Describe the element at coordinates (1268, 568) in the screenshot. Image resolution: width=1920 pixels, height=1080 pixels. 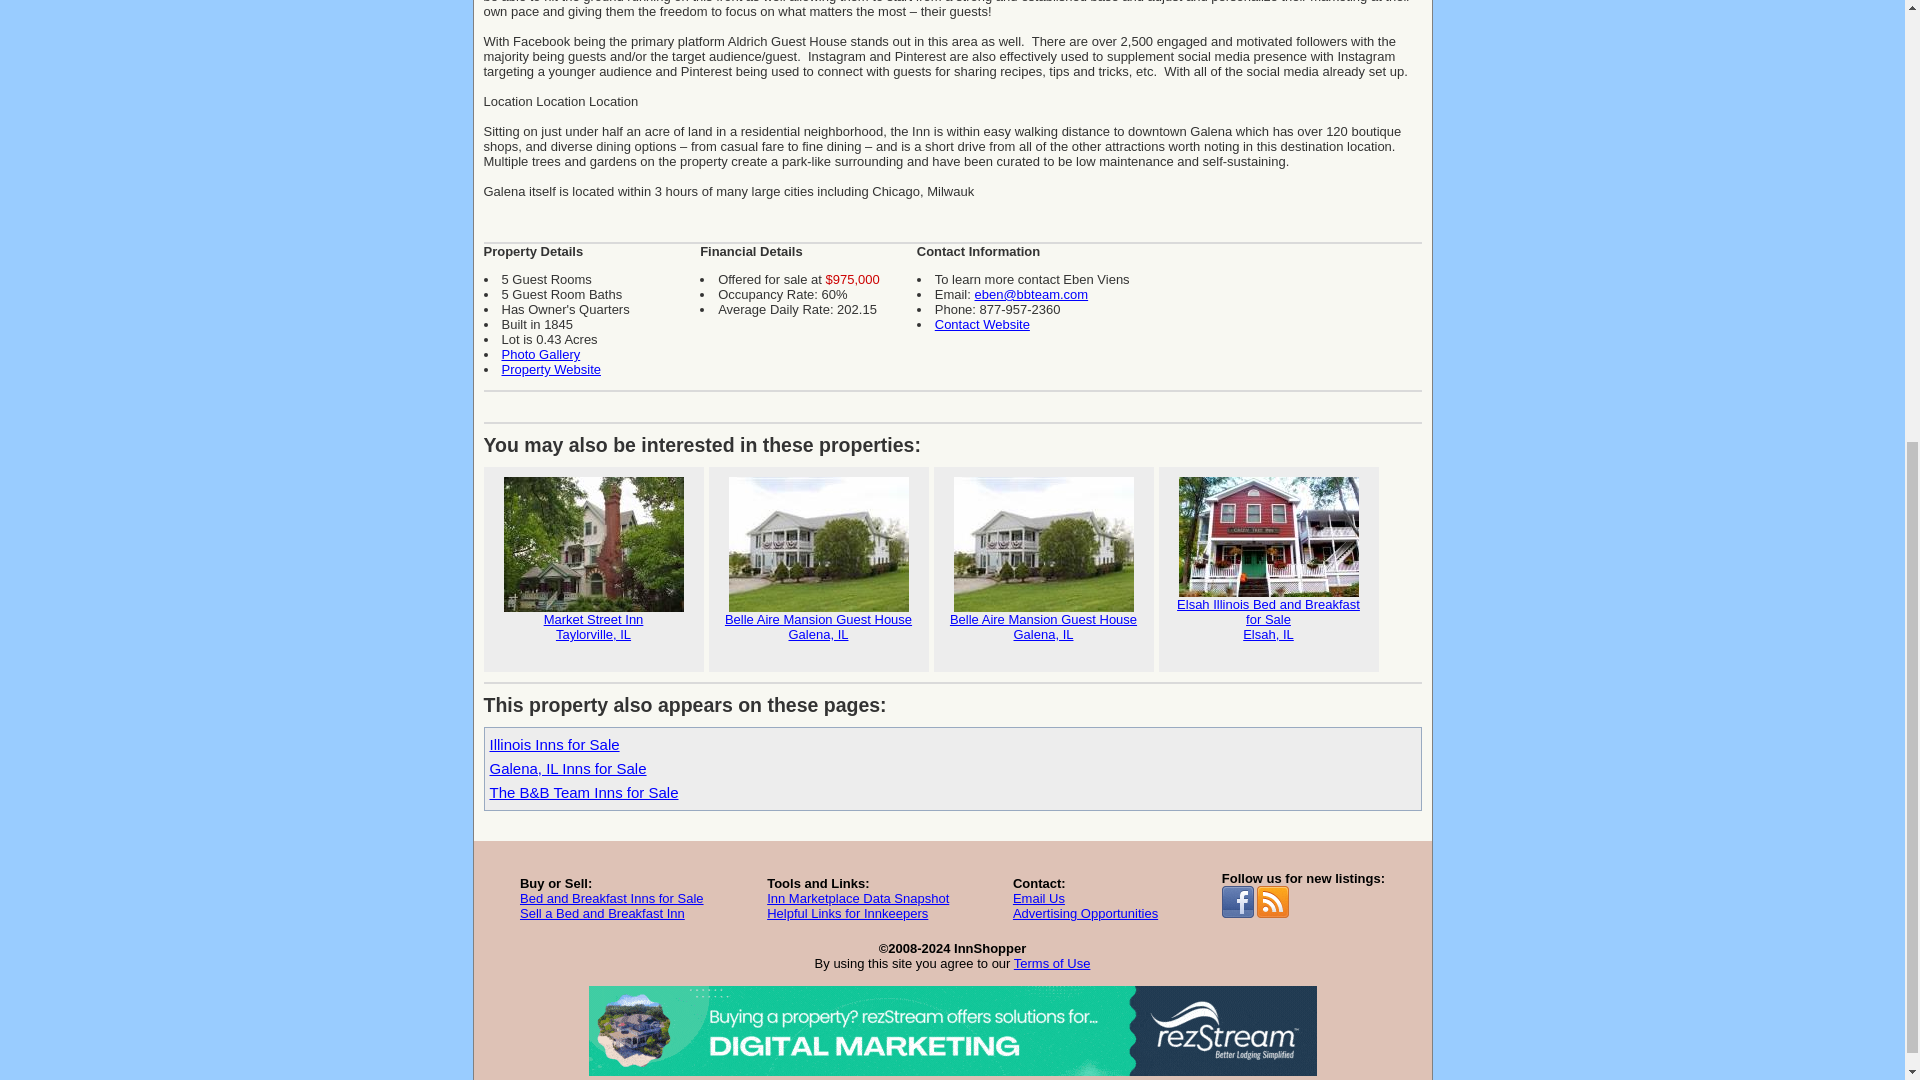
I see `Bed and Breakfast Inns for Sale` at that location.